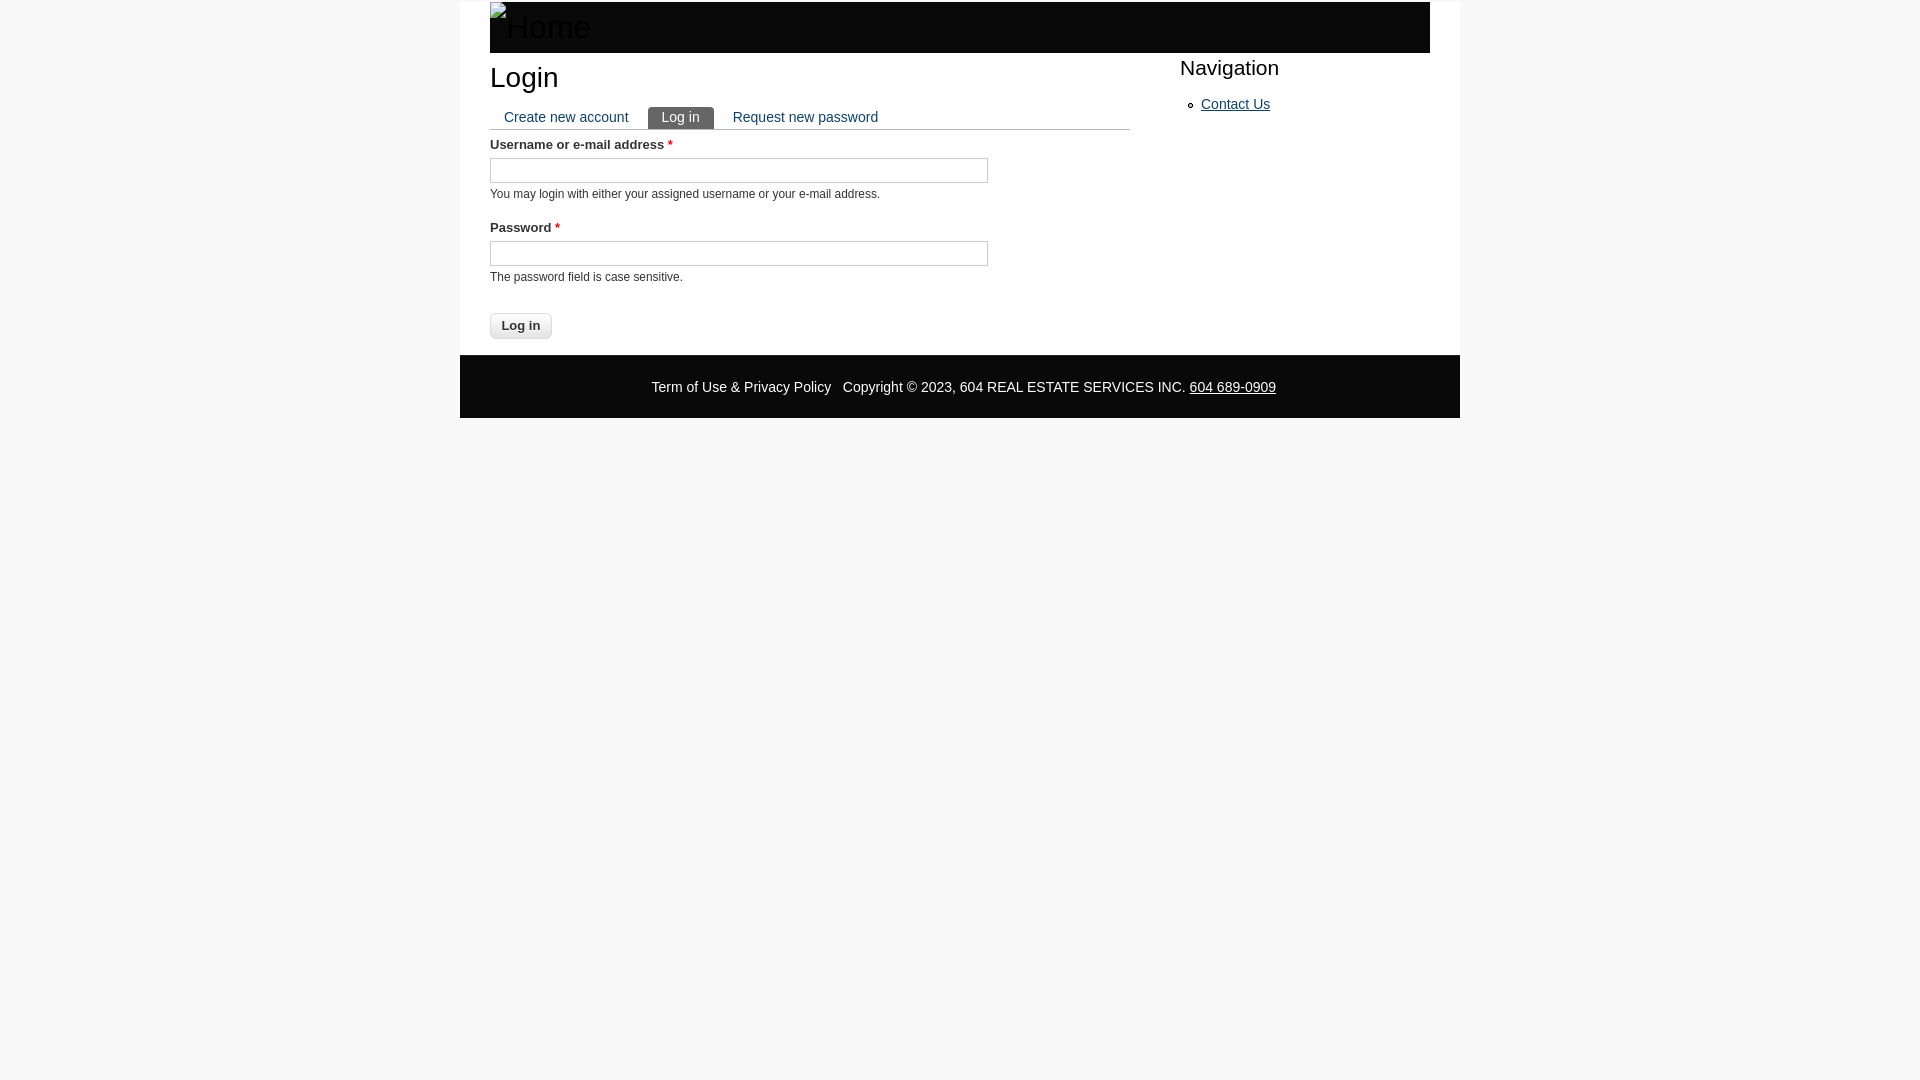 The image size is (1920, 1080). Describe the element at coordinates (681, 118) in the screenshot. I see `Log in
(active tab)` at that location.